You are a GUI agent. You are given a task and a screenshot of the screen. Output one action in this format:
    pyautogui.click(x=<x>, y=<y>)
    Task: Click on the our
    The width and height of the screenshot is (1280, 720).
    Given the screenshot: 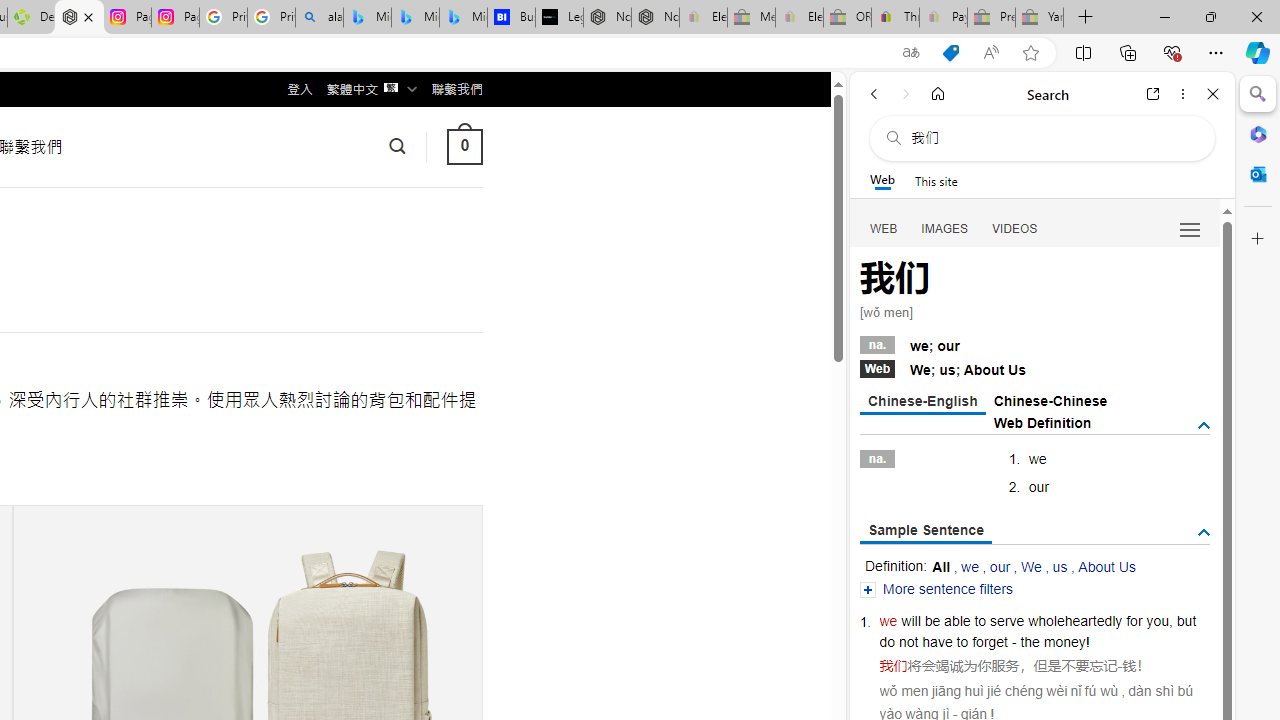 What is the action you would take?
    pyautogui.click(x=1000, y=566)
    